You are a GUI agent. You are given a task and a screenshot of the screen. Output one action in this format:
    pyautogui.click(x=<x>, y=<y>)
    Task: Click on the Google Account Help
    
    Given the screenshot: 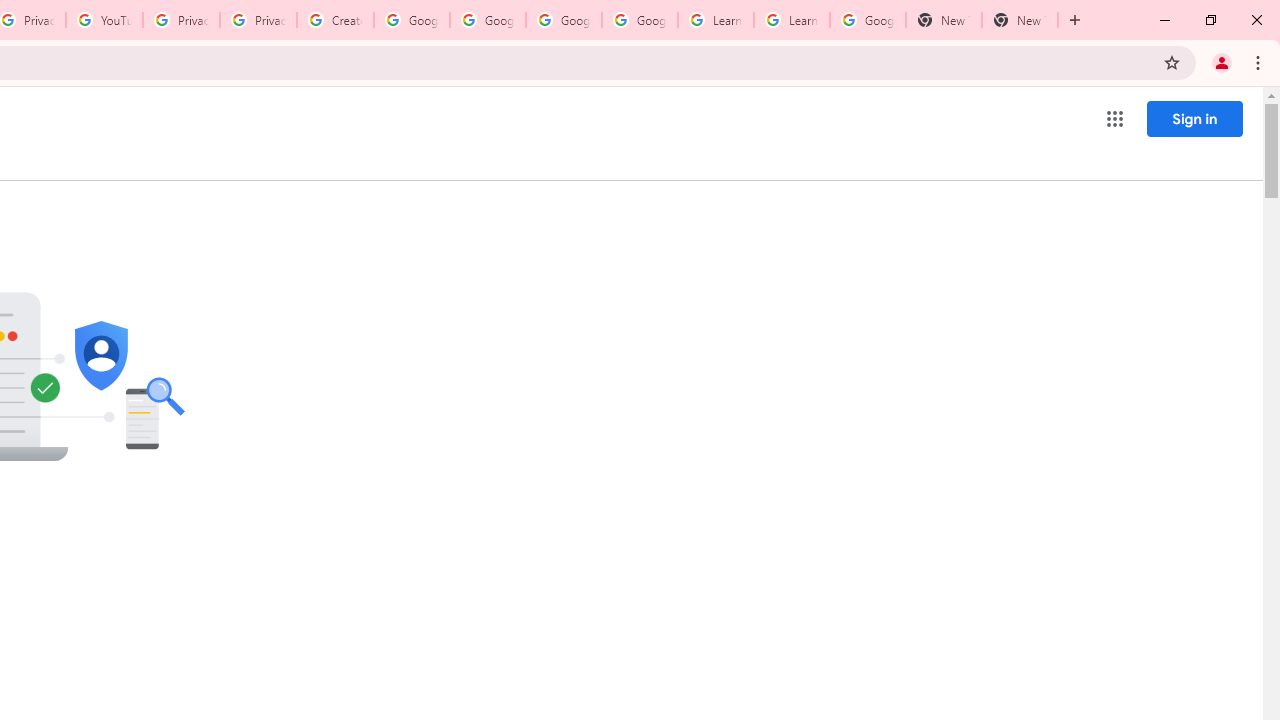 What is the action you would take?
    pyautogui.click(x=564, y=20)
    